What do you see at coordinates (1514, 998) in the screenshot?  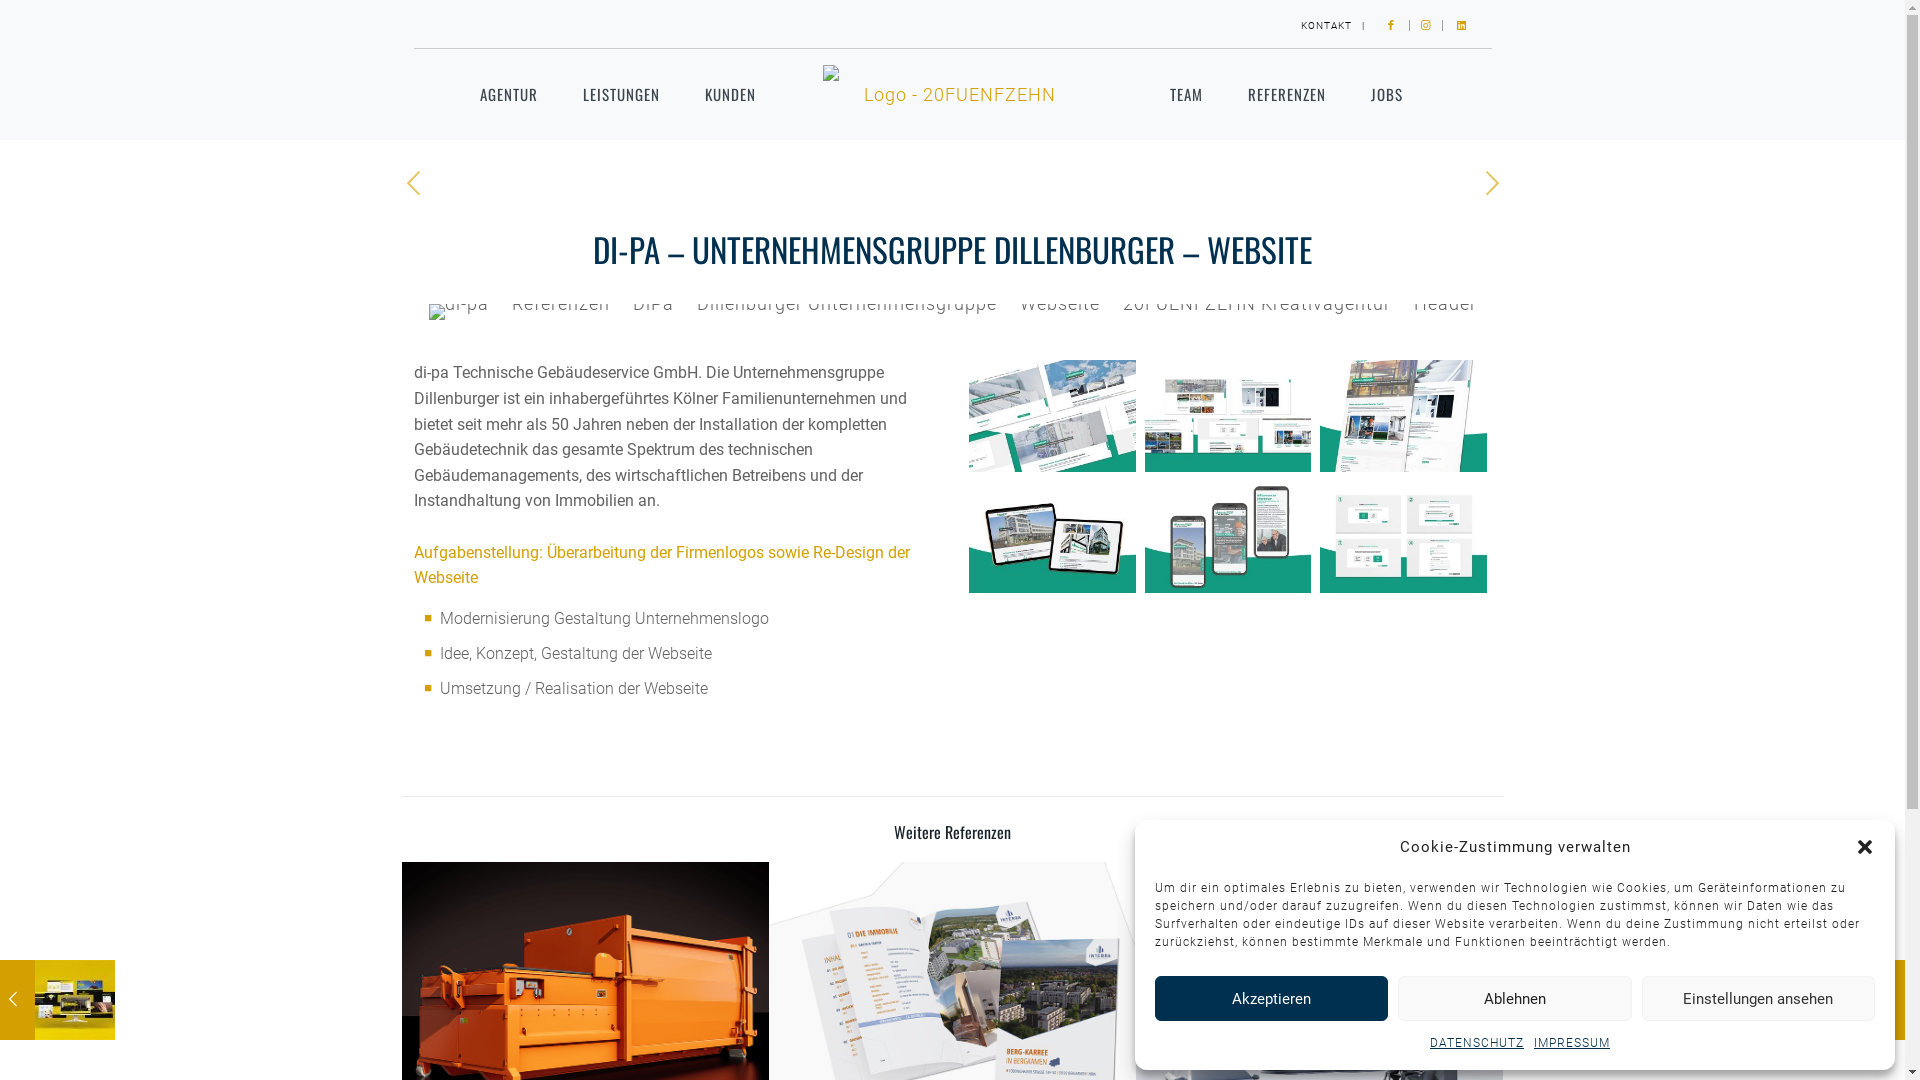 I see `Ablehnen` at bounding box center [1514, 998].